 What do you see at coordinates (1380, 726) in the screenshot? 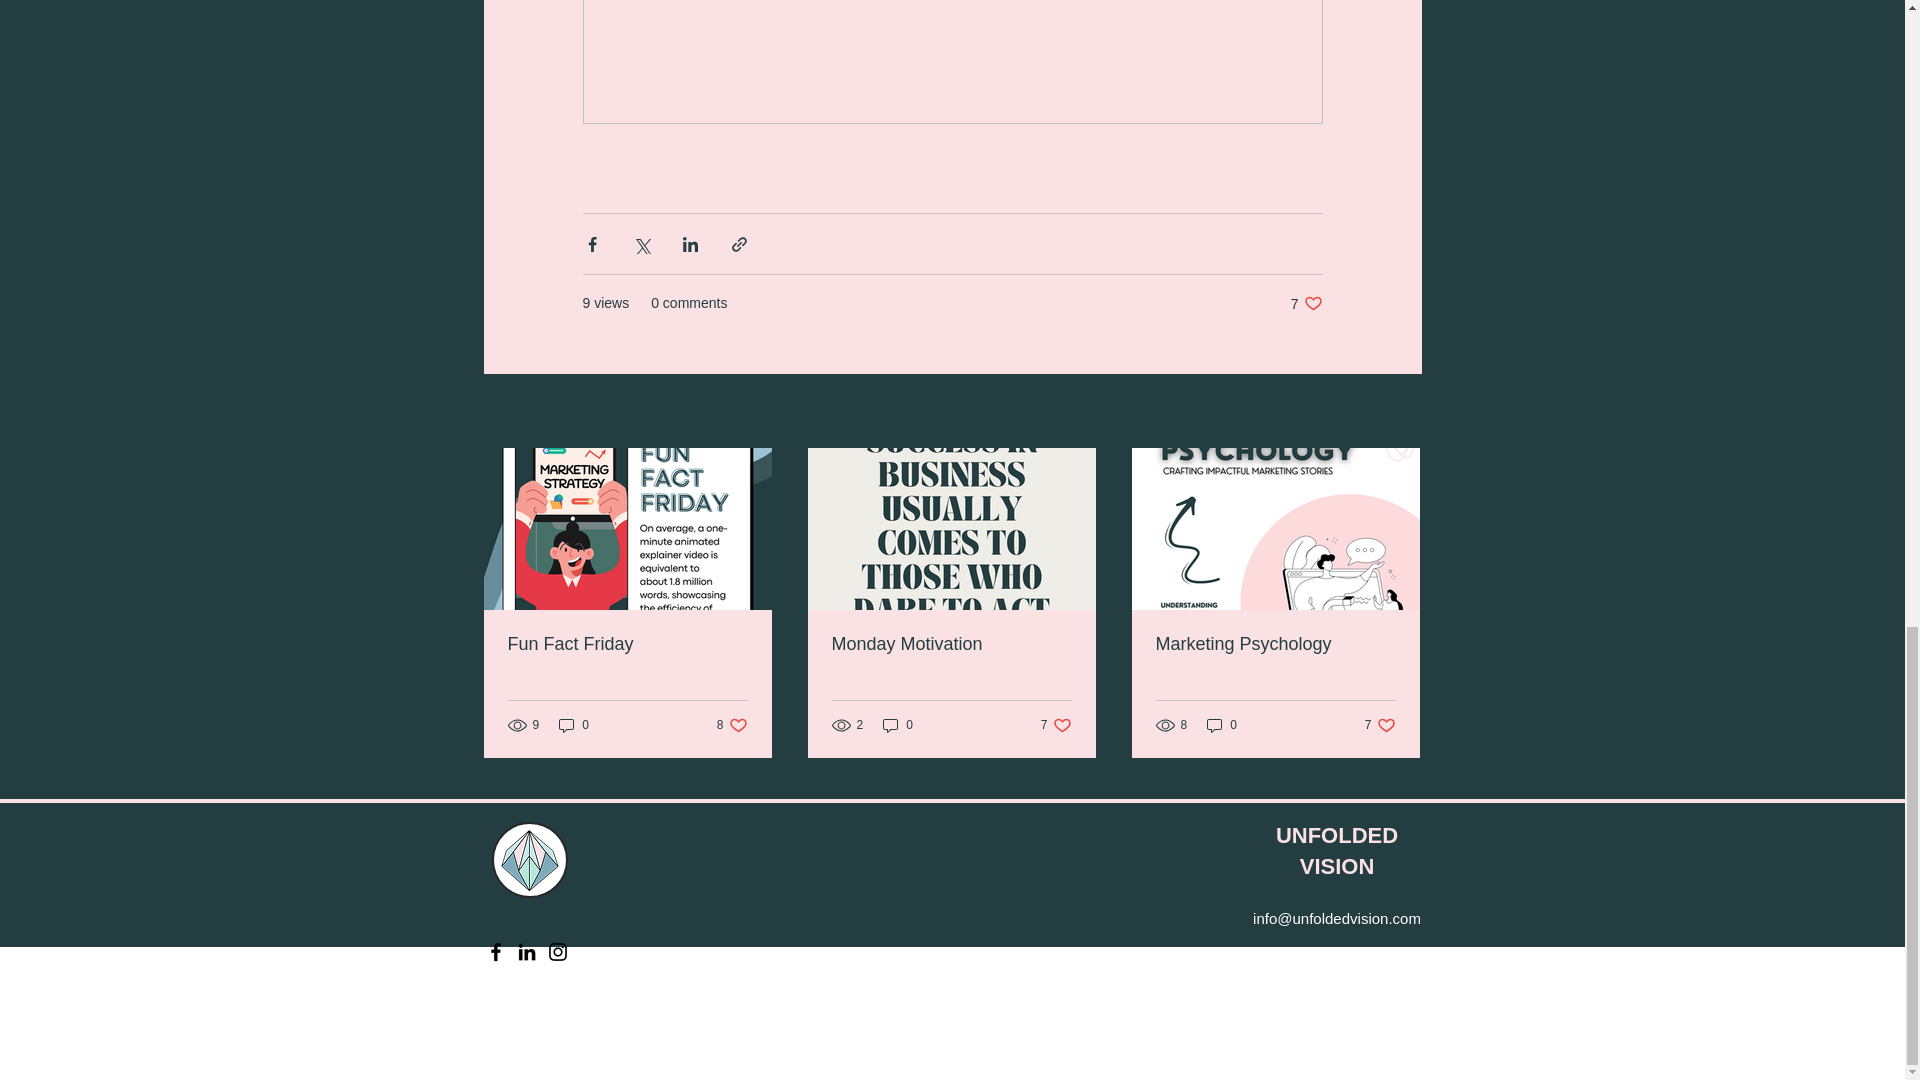
I see `Marketing Psychology` at bounding box center [1380, 726].